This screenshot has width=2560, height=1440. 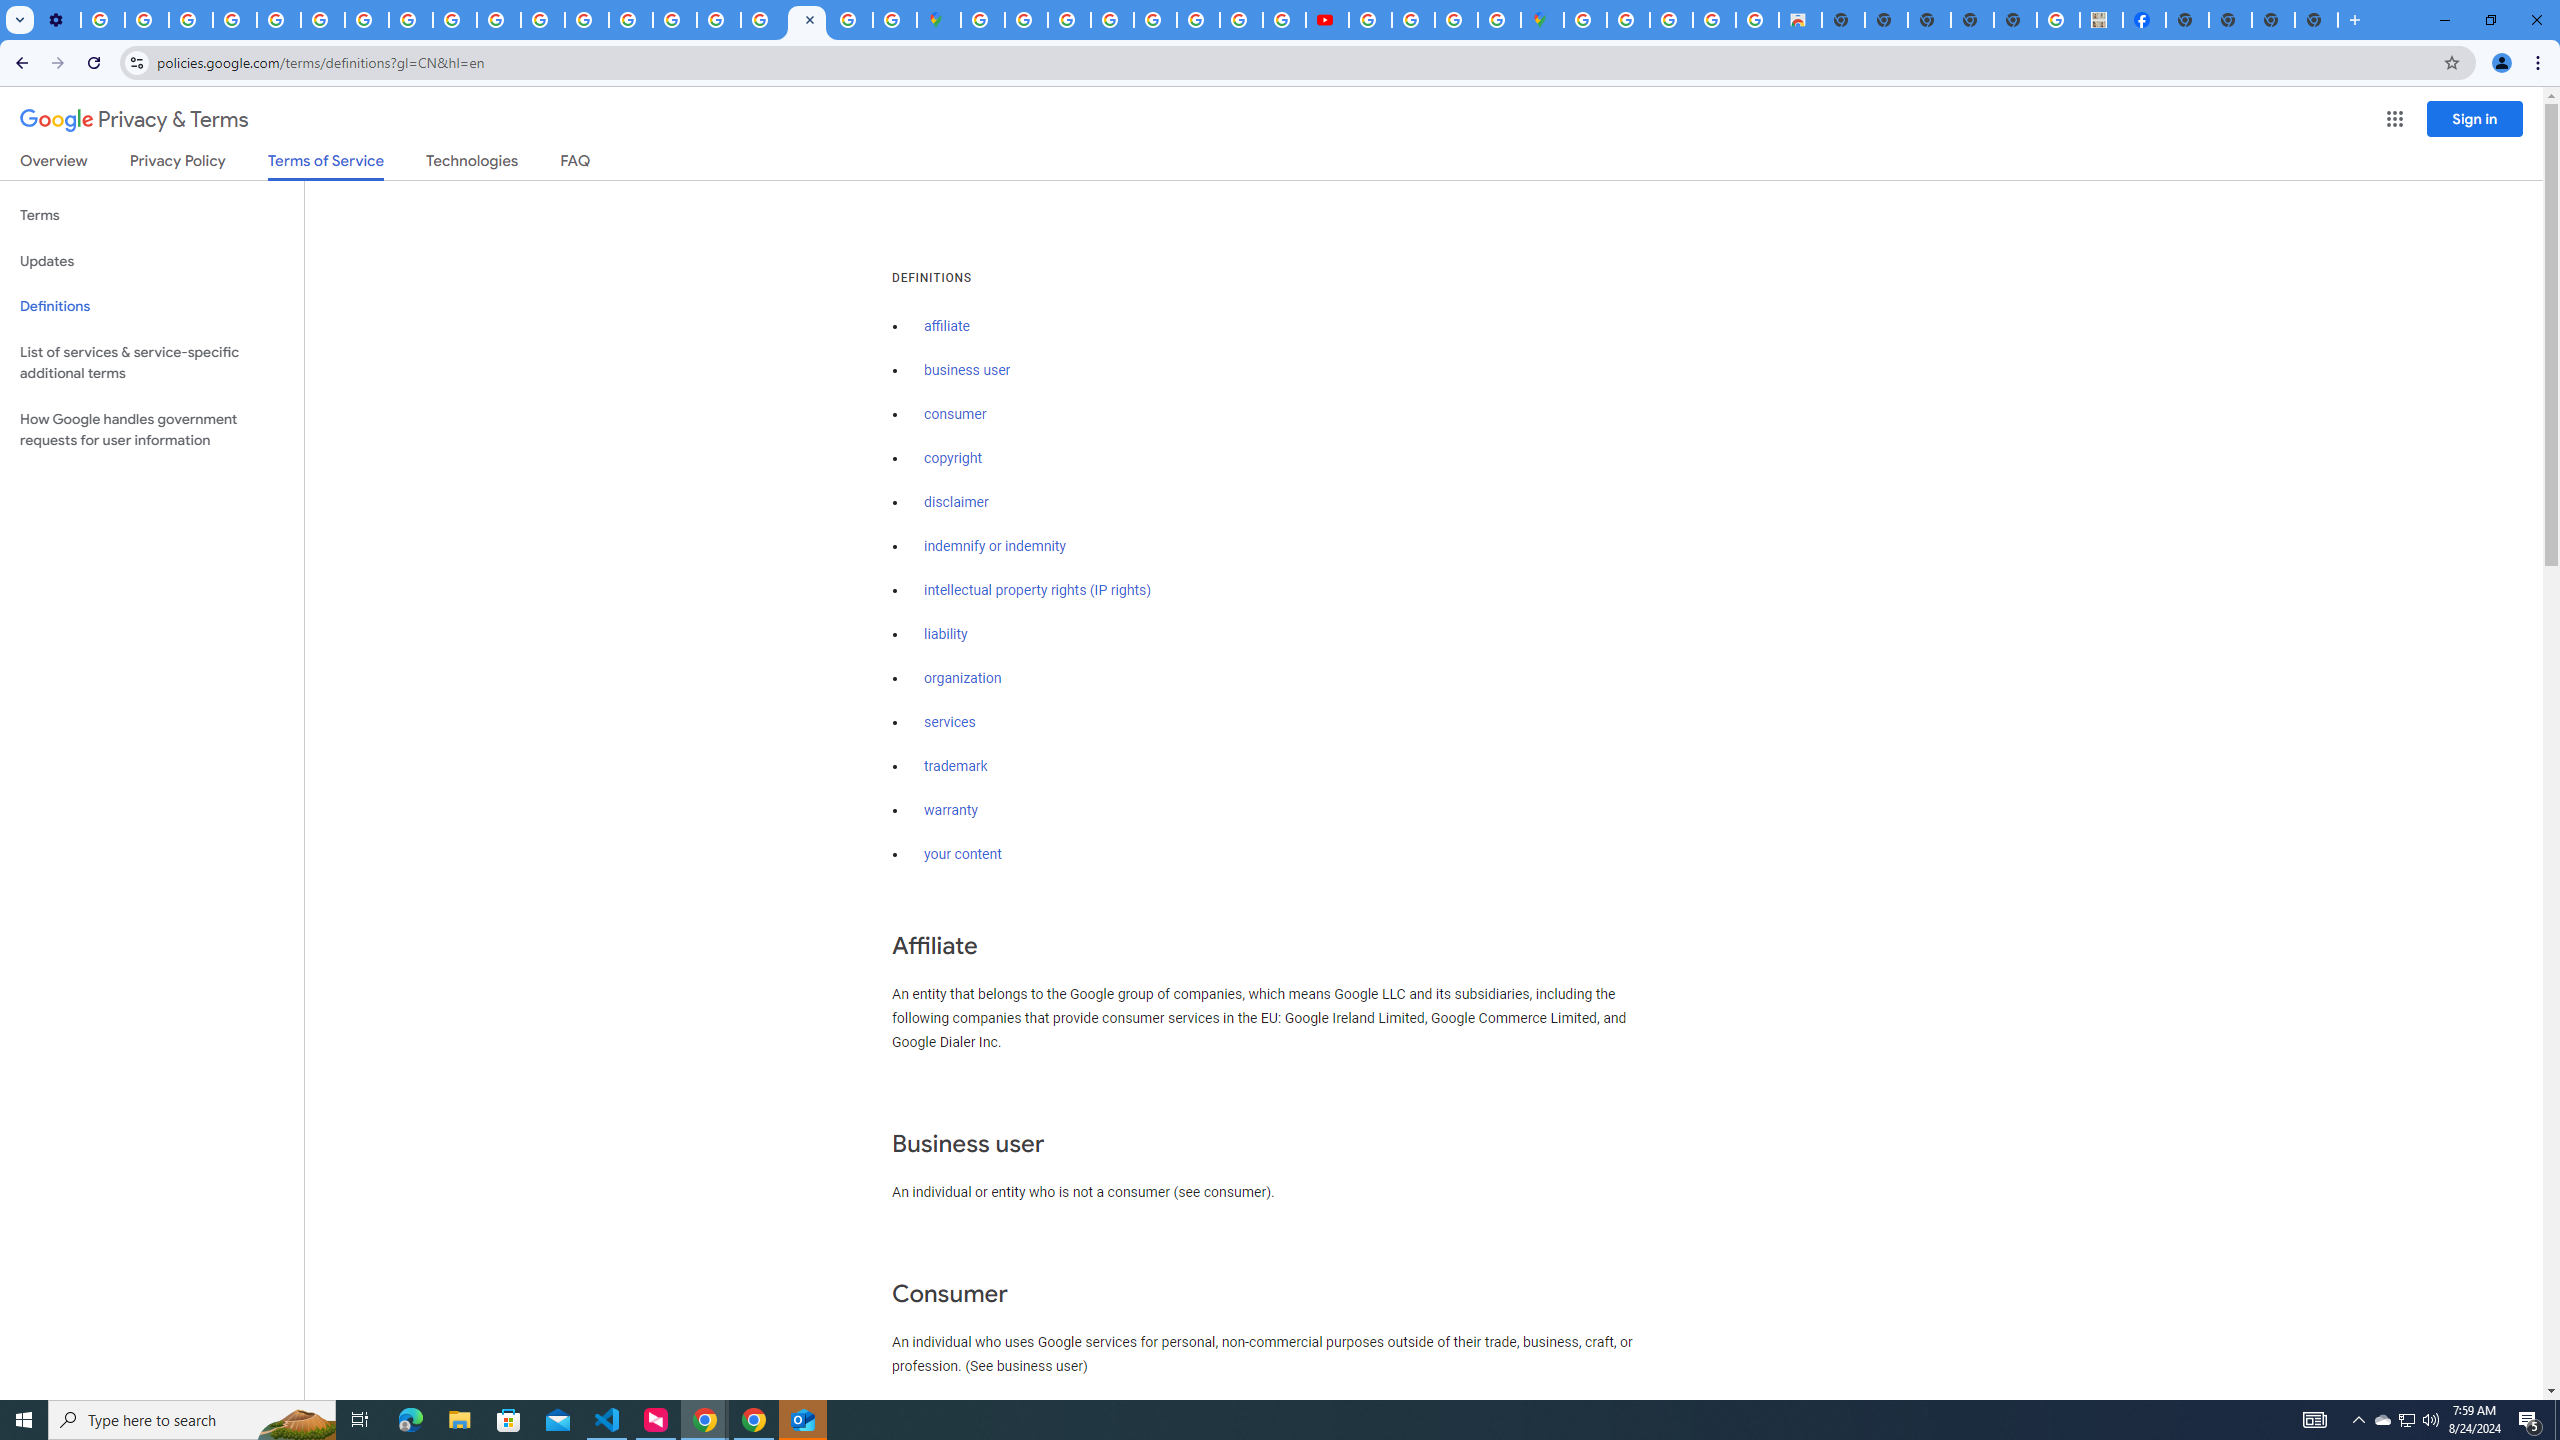 I want to click on YouTube, so click(x=322, y=20).